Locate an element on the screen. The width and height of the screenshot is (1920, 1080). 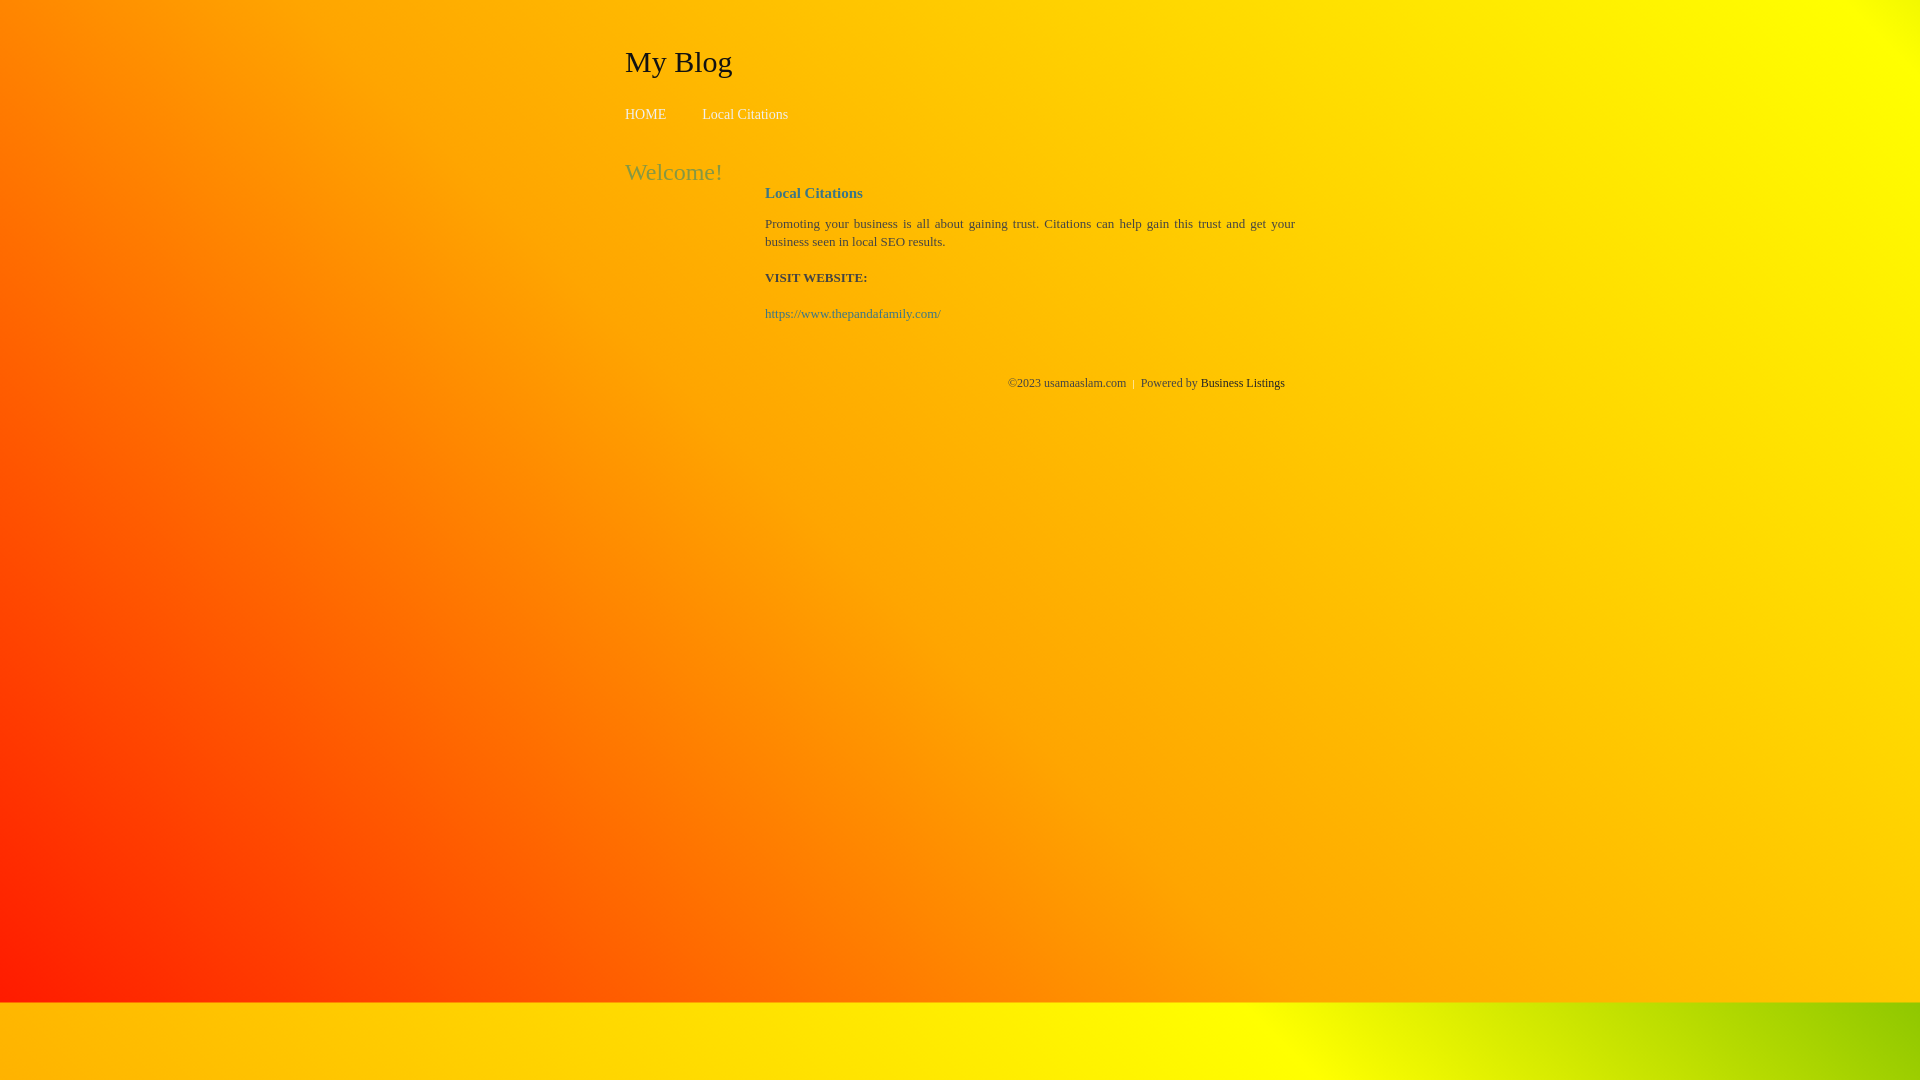
My Blog is located at coordinates (679, 61).